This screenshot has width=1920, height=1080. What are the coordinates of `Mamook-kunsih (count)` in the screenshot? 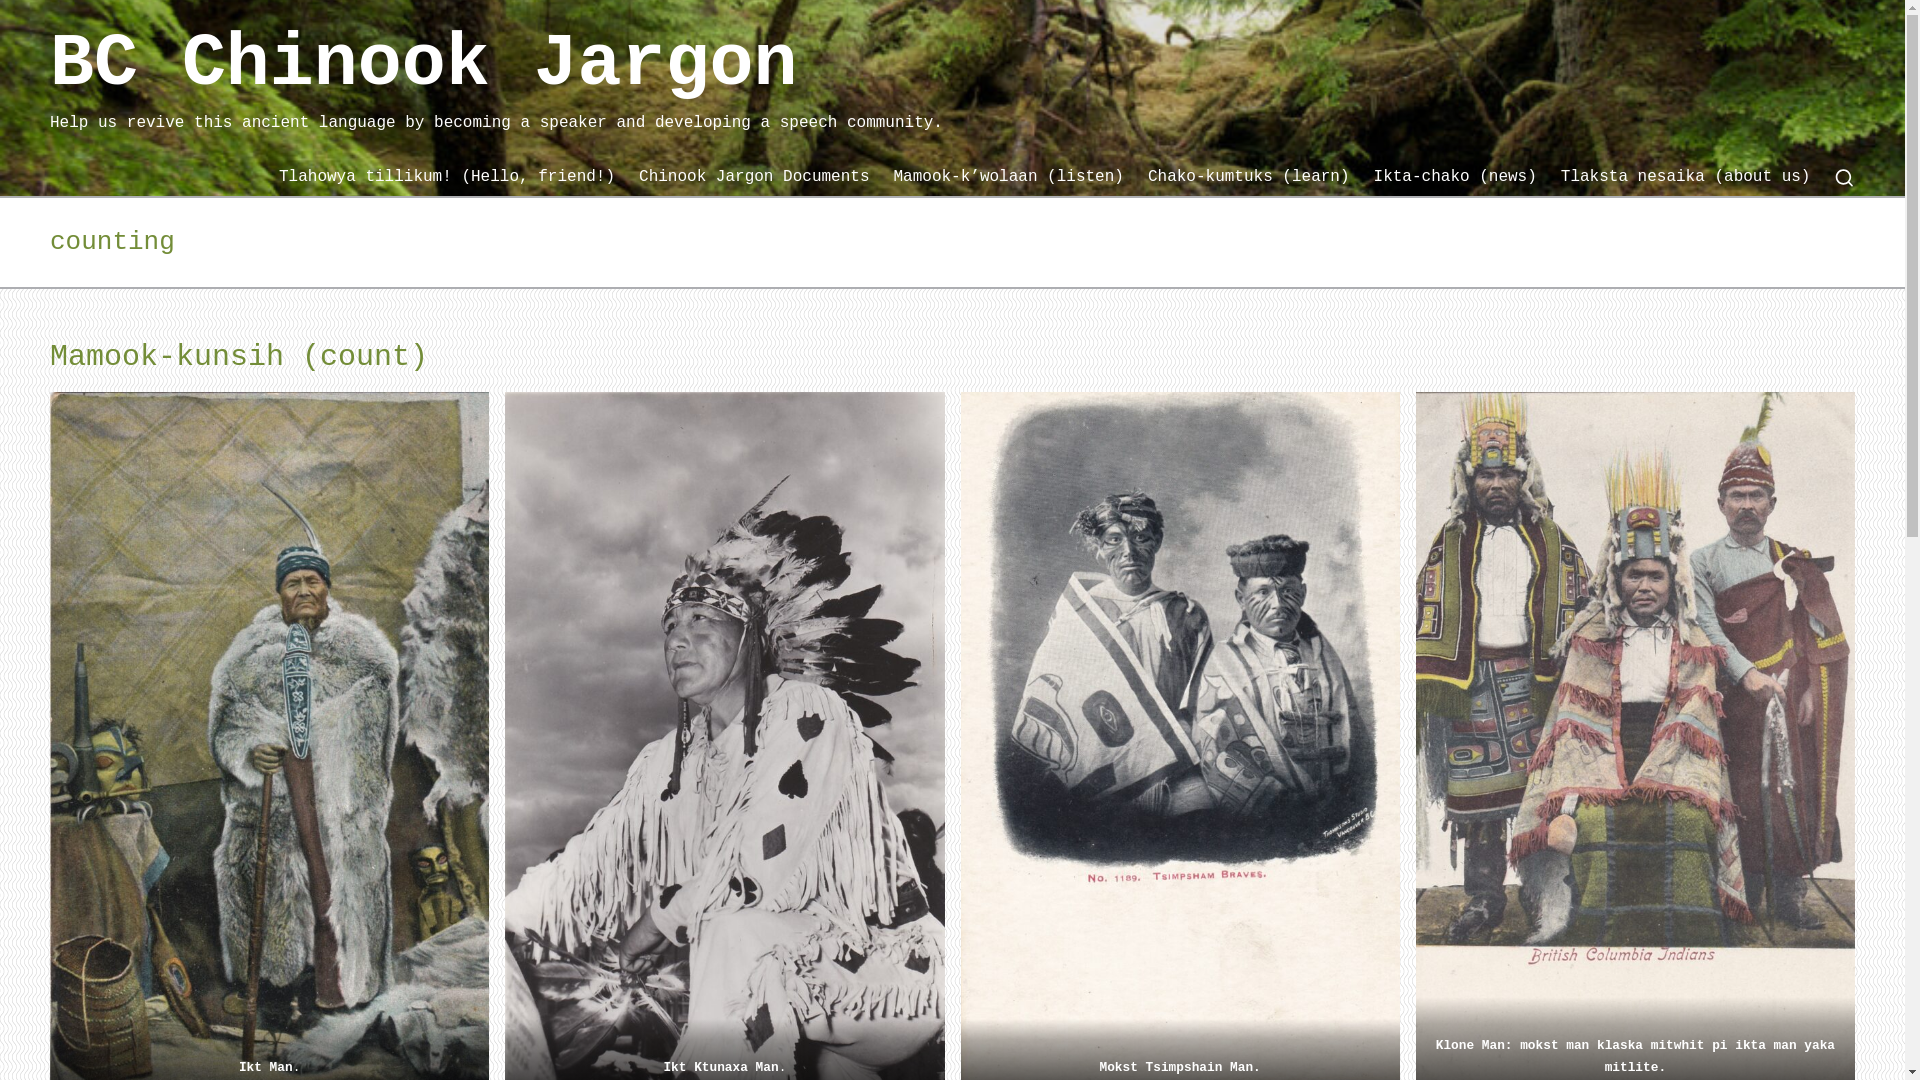 It's located at (239, 356).